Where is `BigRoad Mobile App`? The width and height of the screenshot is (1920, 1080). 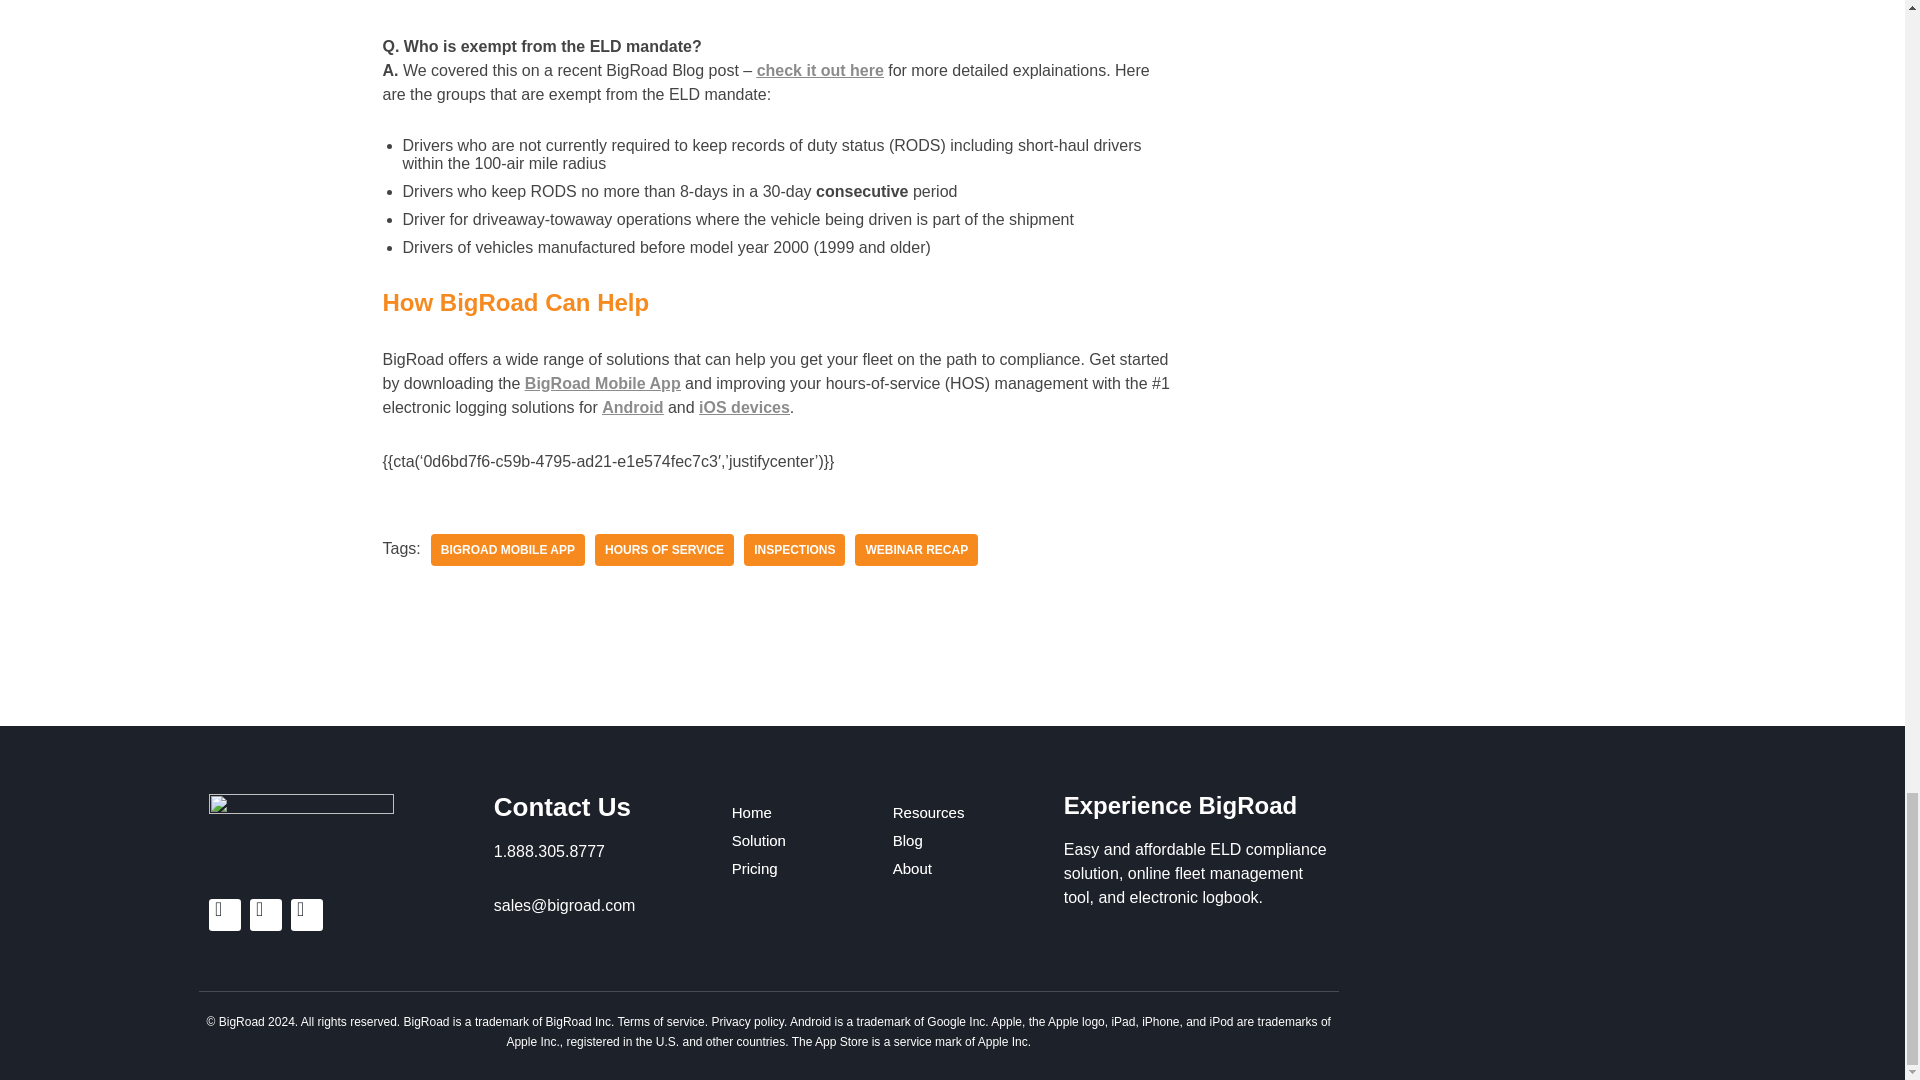
BigRoad Mobile App is located at coordinates (508, 549).